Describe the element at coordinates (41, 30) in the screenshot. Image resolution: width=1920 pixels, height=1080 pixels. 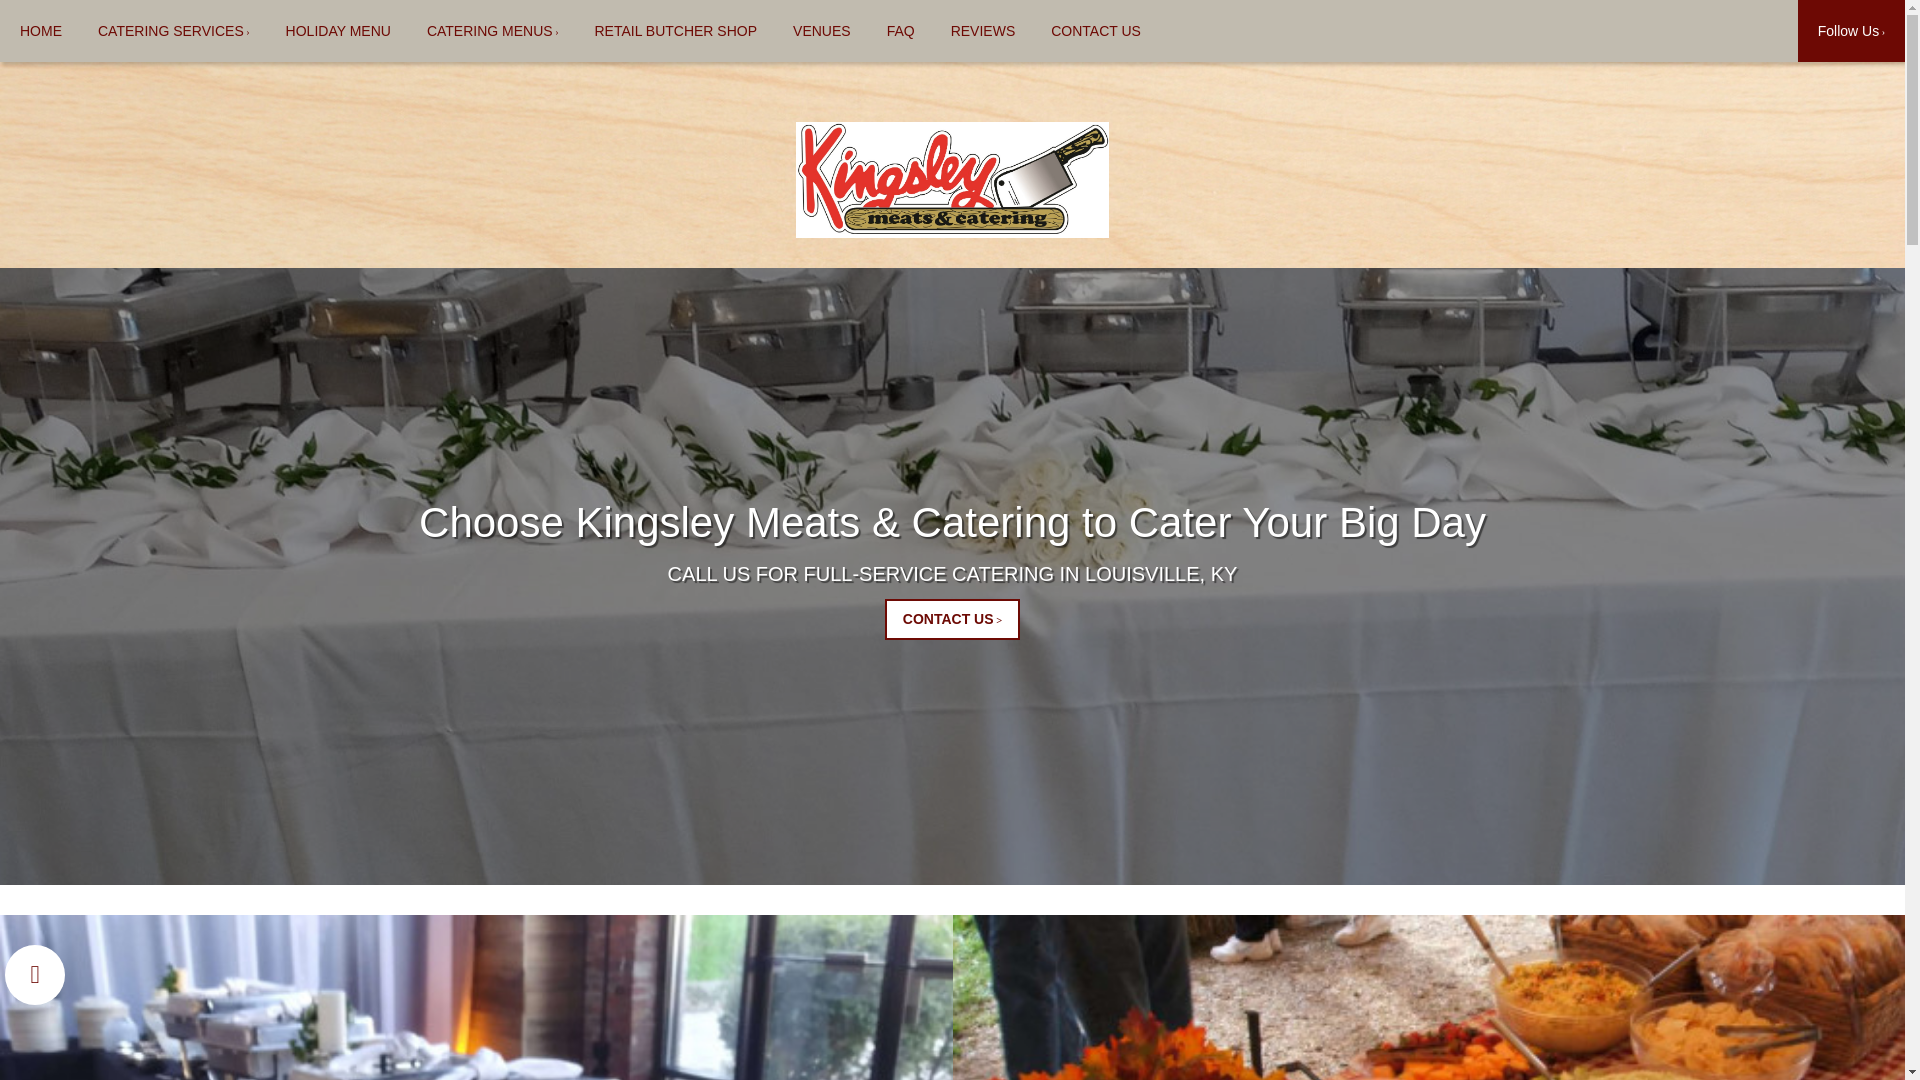
I see `HOME` at that location.